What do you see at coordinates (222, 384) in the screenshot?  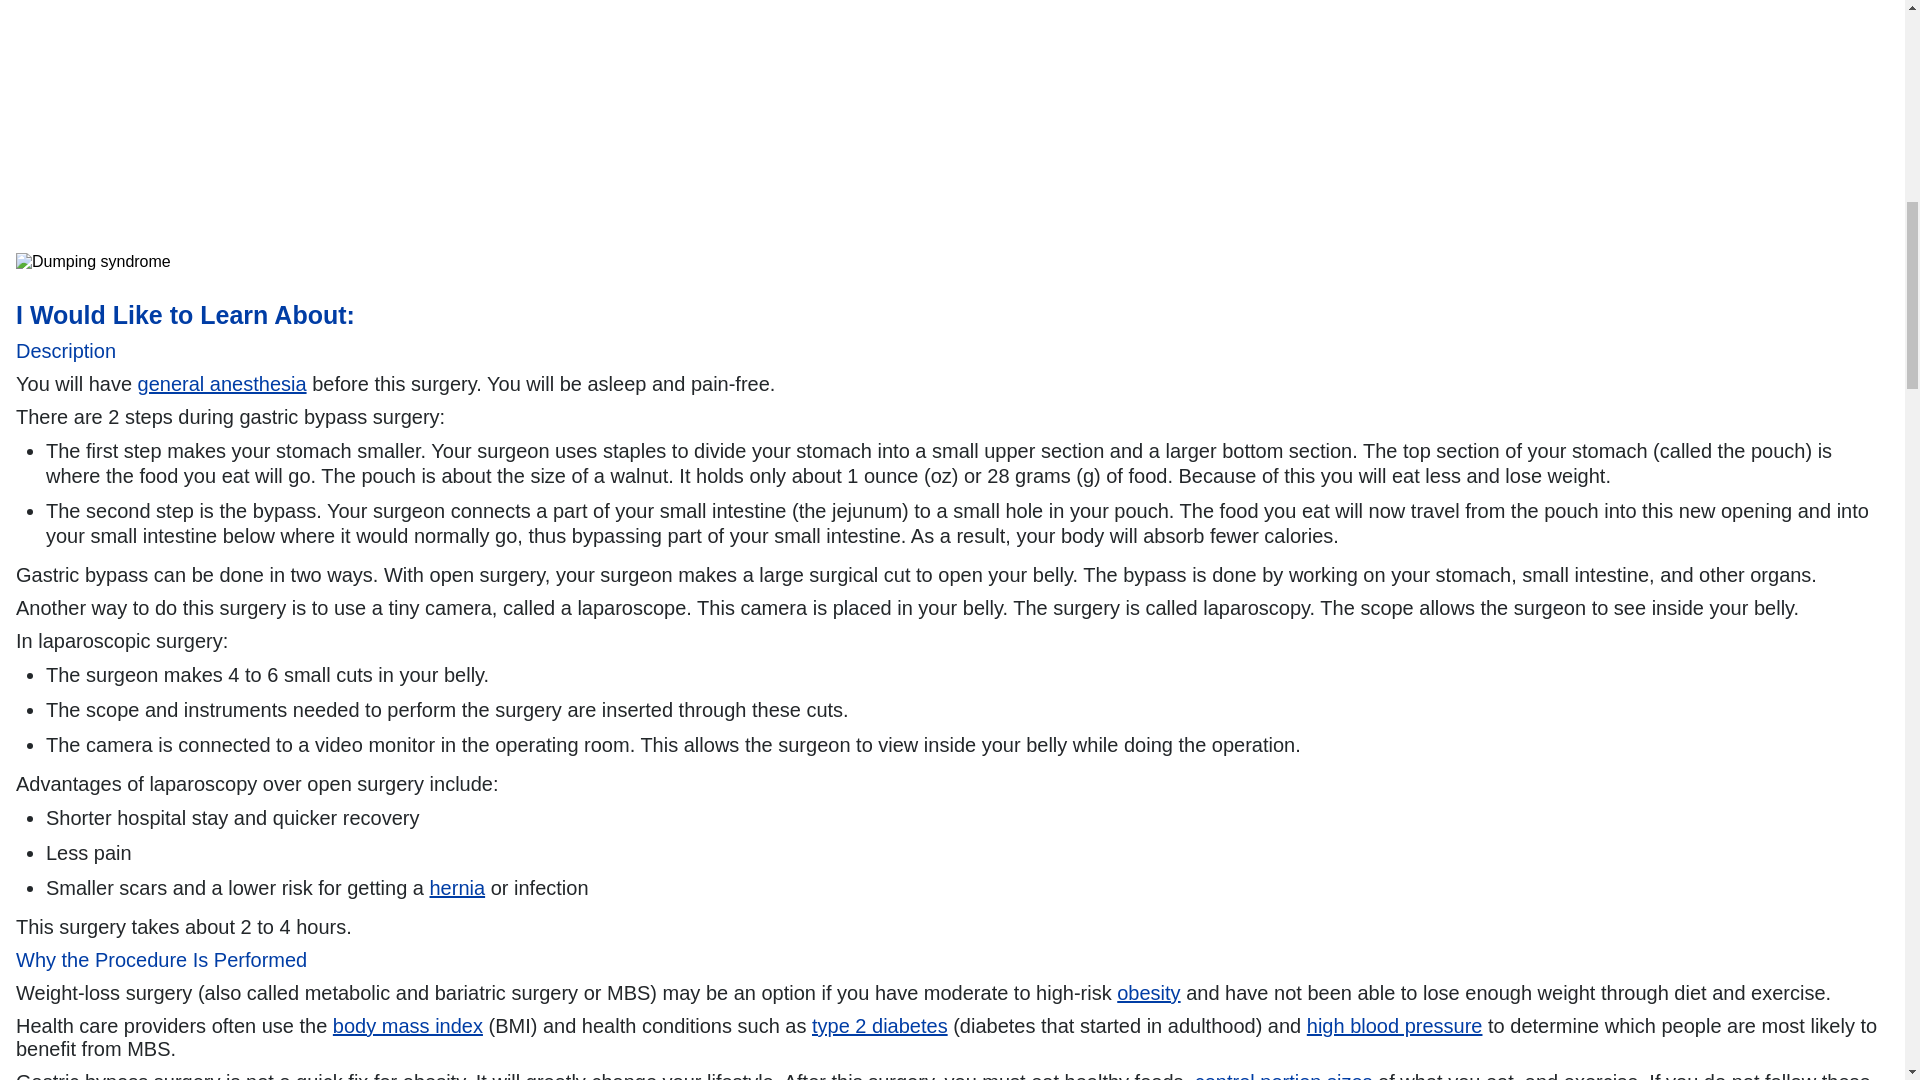 I see `general anesthesia` at bounding box center [222, 384].